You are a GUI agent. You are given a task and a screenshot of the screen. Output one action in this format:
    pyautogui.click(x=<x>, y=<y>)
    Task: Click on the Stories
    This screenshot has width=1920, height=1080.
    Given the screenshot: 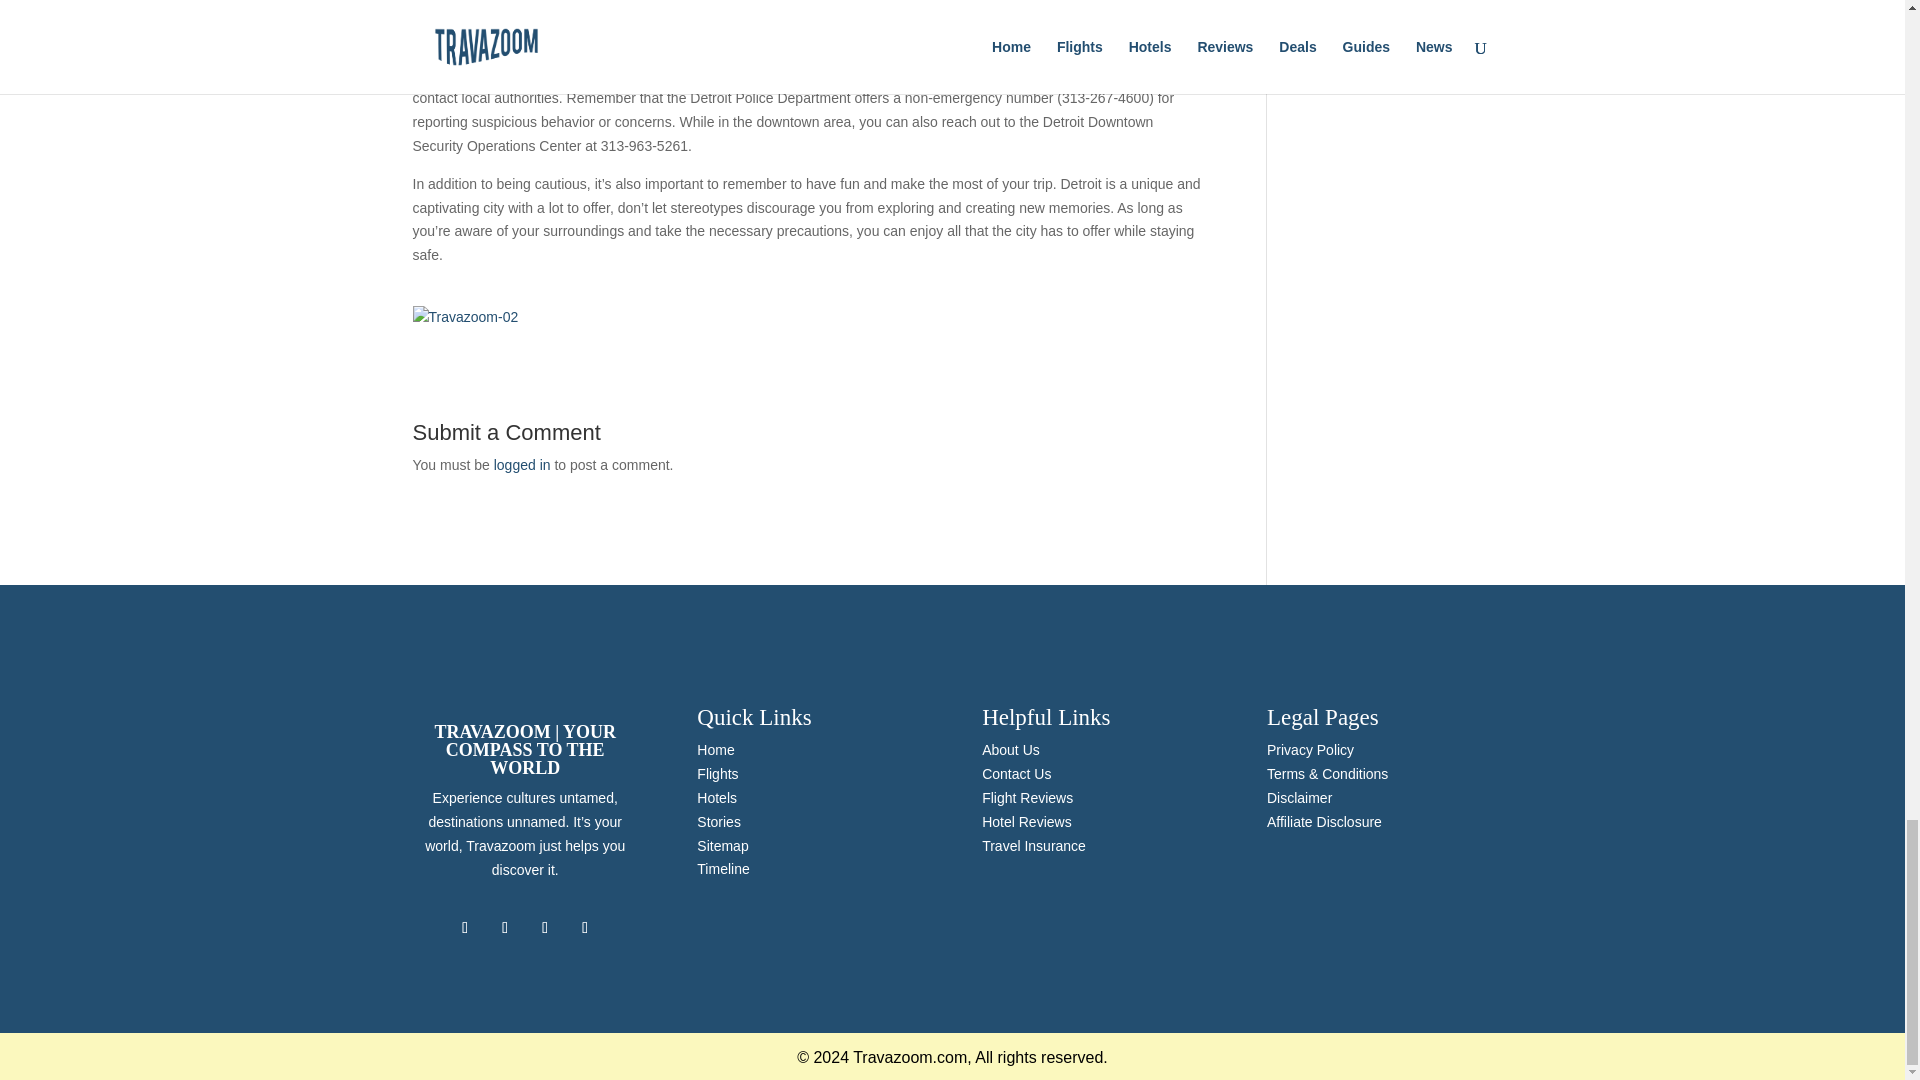 What is the action you would take?
    pyautogui.click(x=718, y=822)
    